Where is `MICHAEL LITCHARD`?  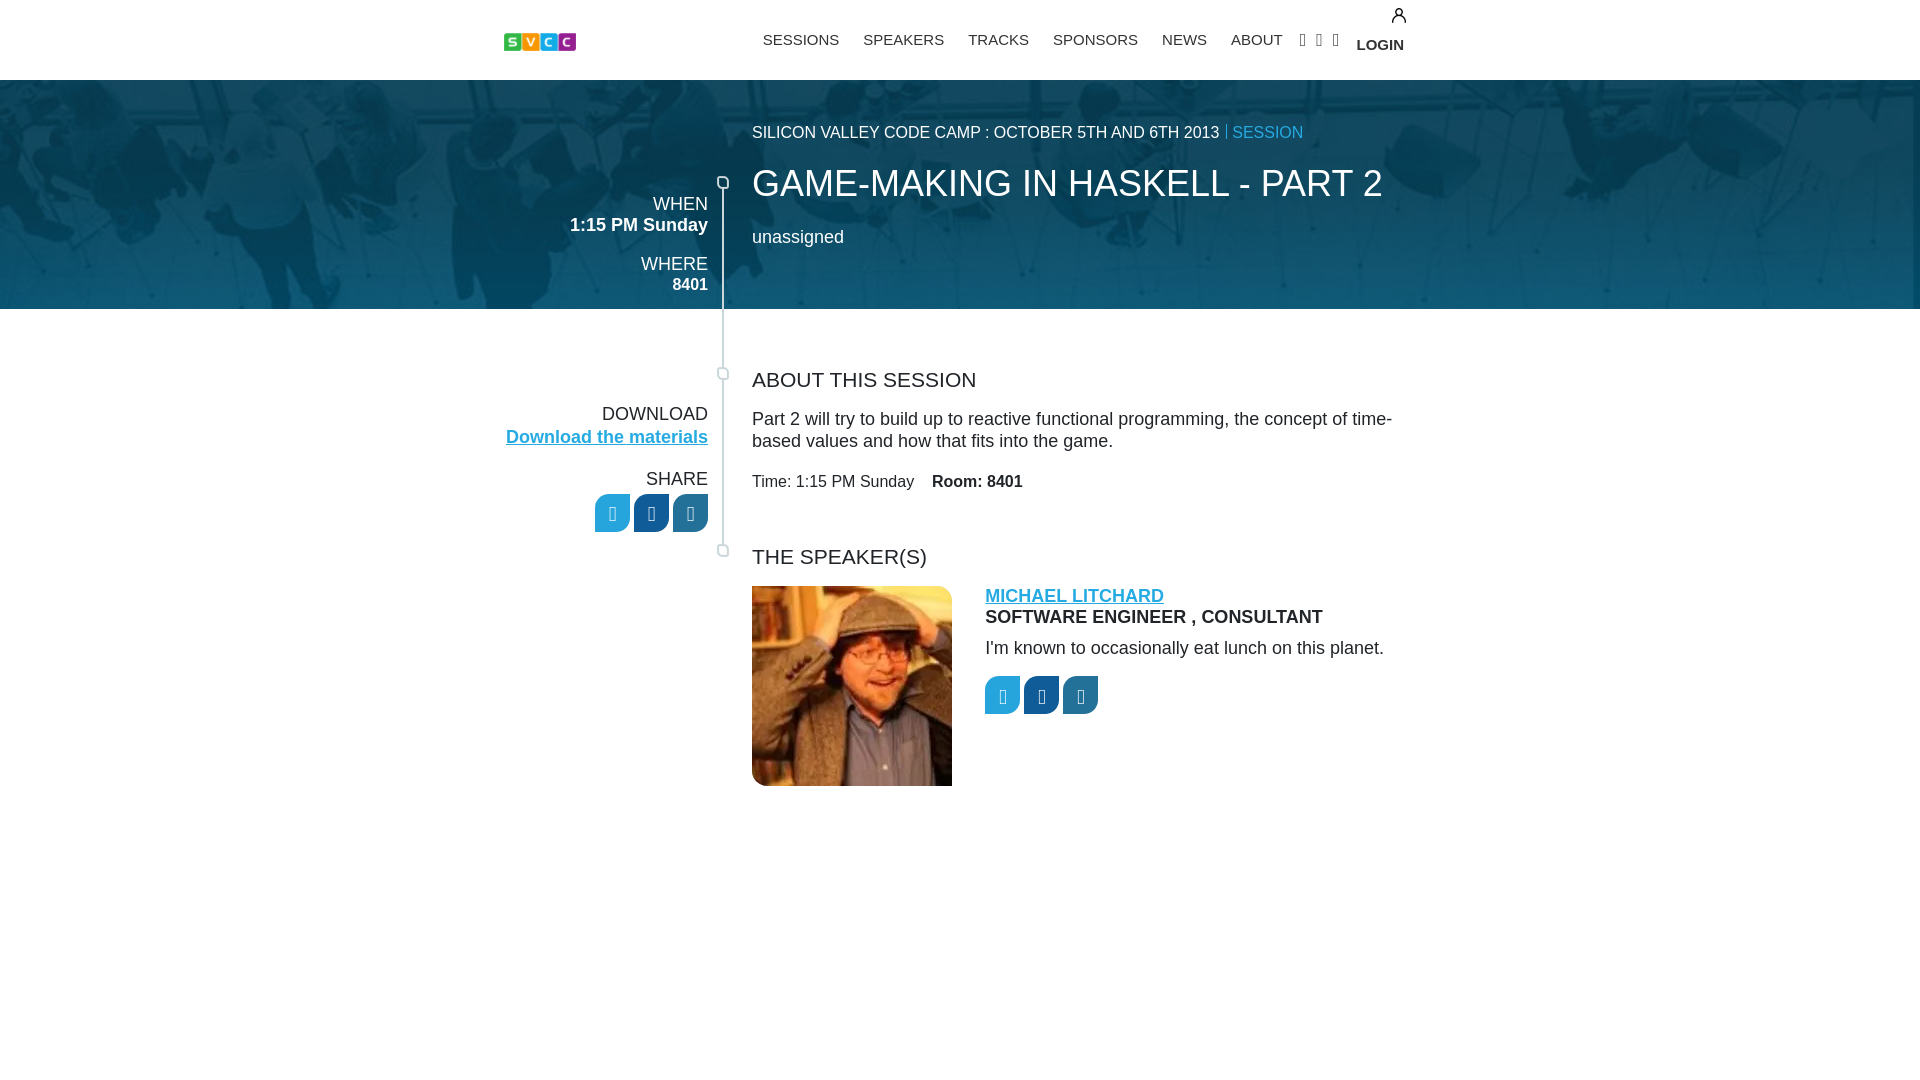
MICHAEL LITCHARD is located at coordinates (1074, 596).